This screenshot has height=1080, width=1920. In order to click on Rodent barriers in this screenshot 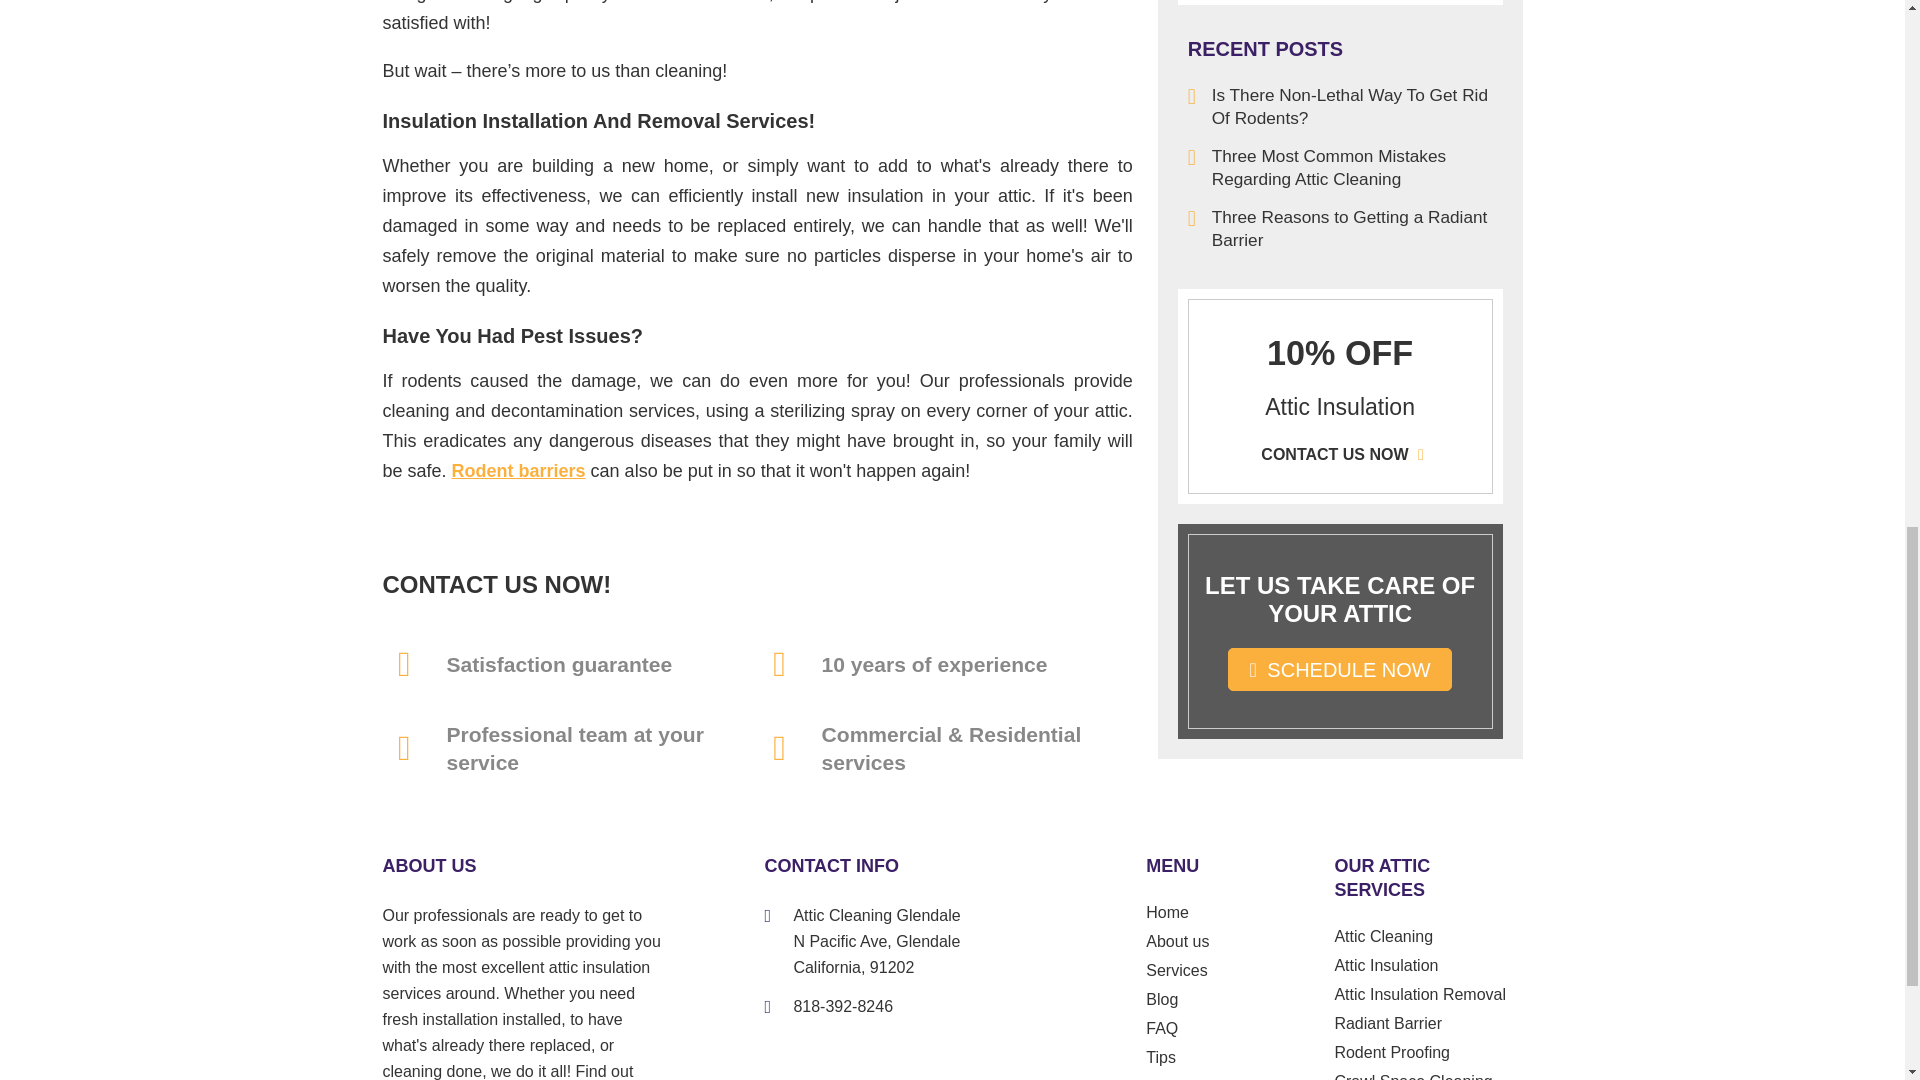, I will do `click(518, 470)`.